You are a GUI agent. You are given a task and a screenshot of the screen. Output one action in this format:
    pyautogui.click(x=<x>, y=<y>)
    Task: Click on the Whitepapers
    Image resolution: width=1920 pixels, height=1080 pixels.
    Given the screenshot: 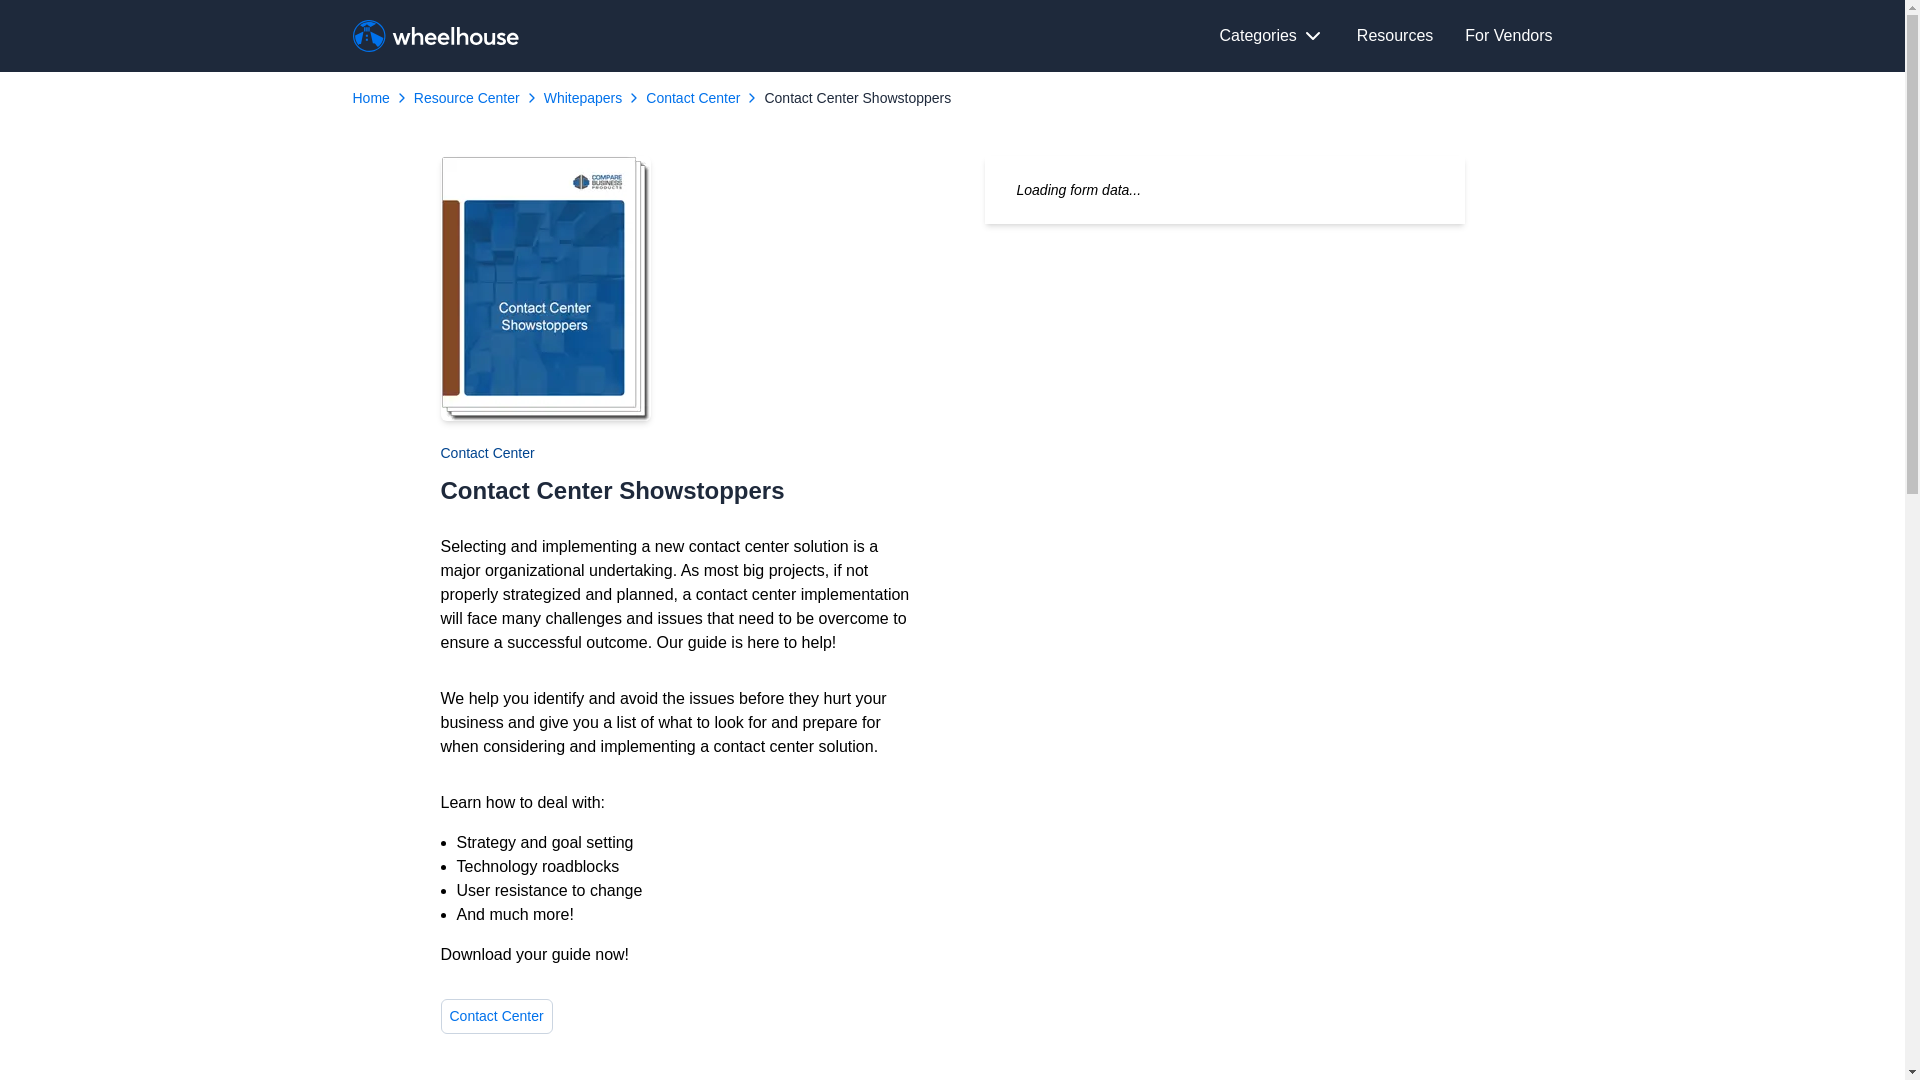 What is the action you would take?
    pyautogui.click(x=582, y=97)
    